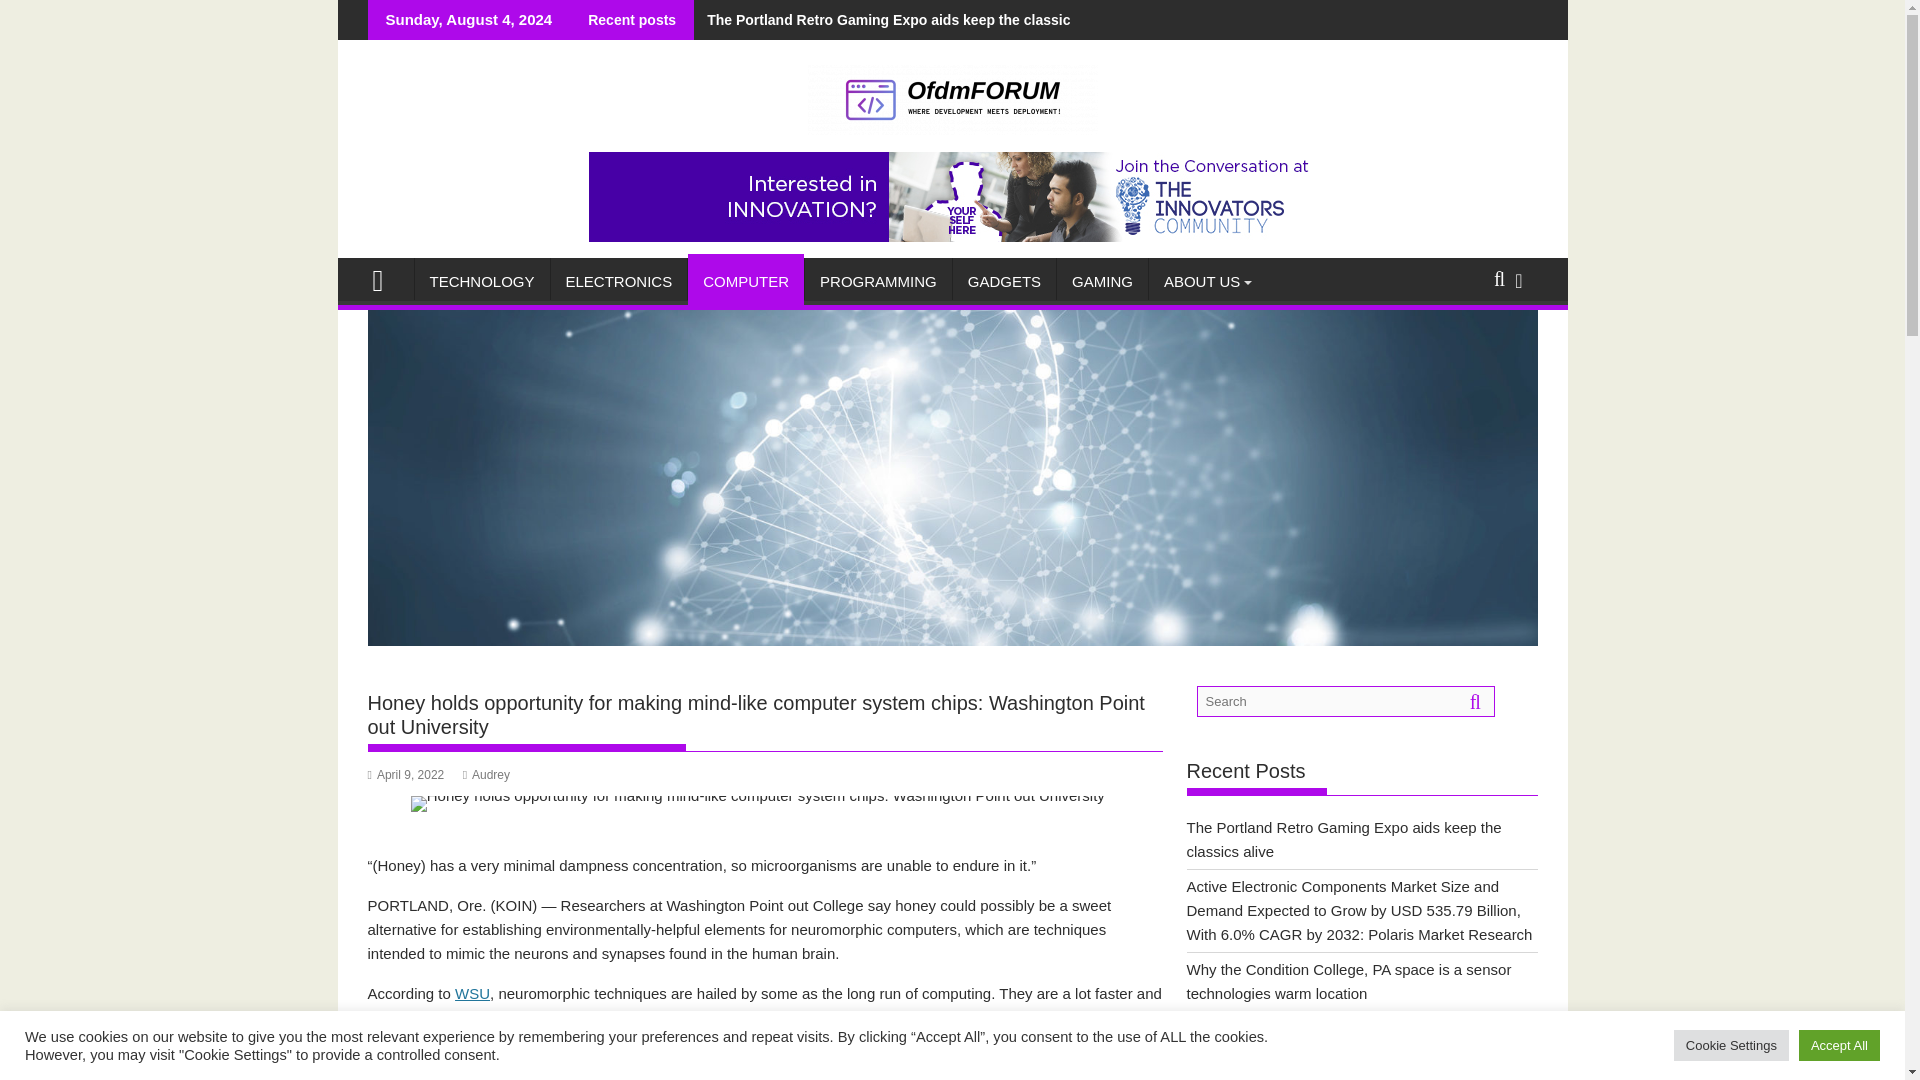  What do you see at coordinates (386, 278) in the screenshot?
I see `OfdmFORUM` at bounding box center [386, 278].